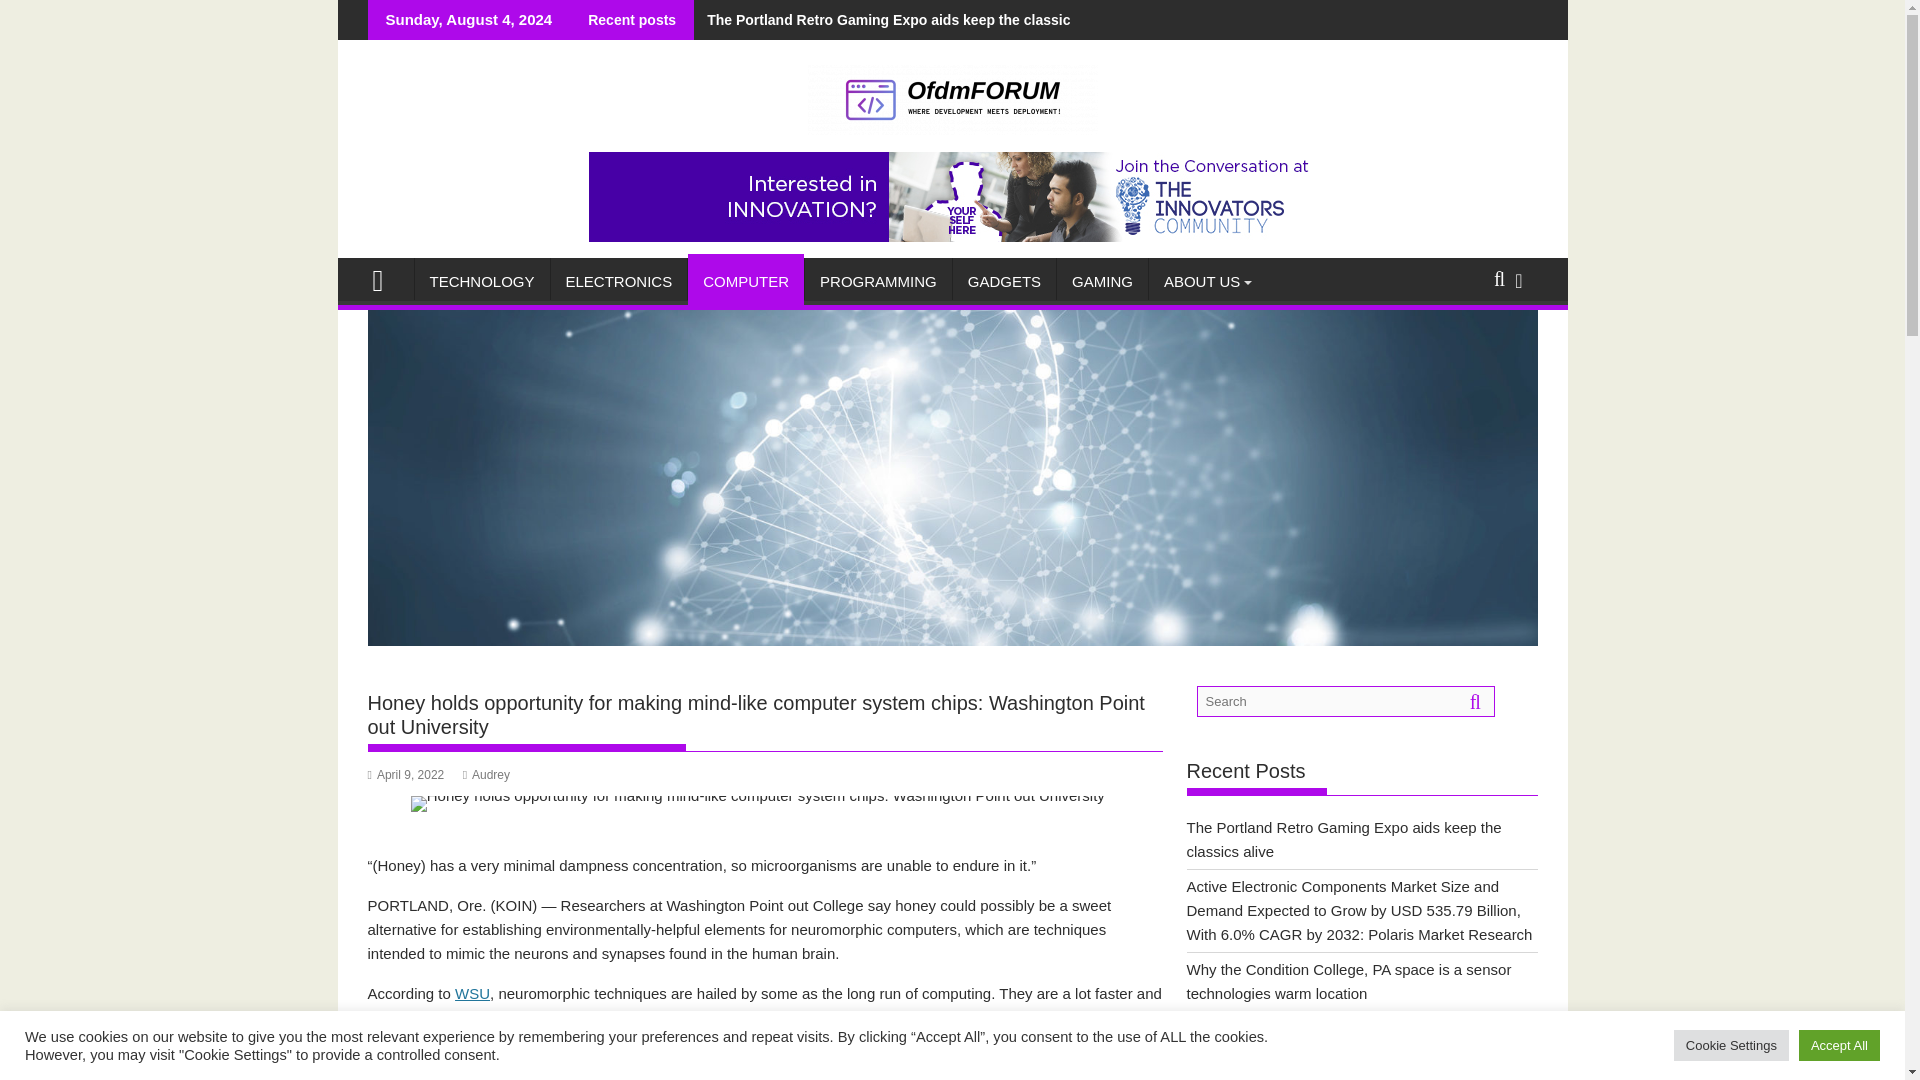  What do you see at coordinates (386, 278) in the screenshot?
I see `OfdmFORUM` at bounding box center [386, 278].